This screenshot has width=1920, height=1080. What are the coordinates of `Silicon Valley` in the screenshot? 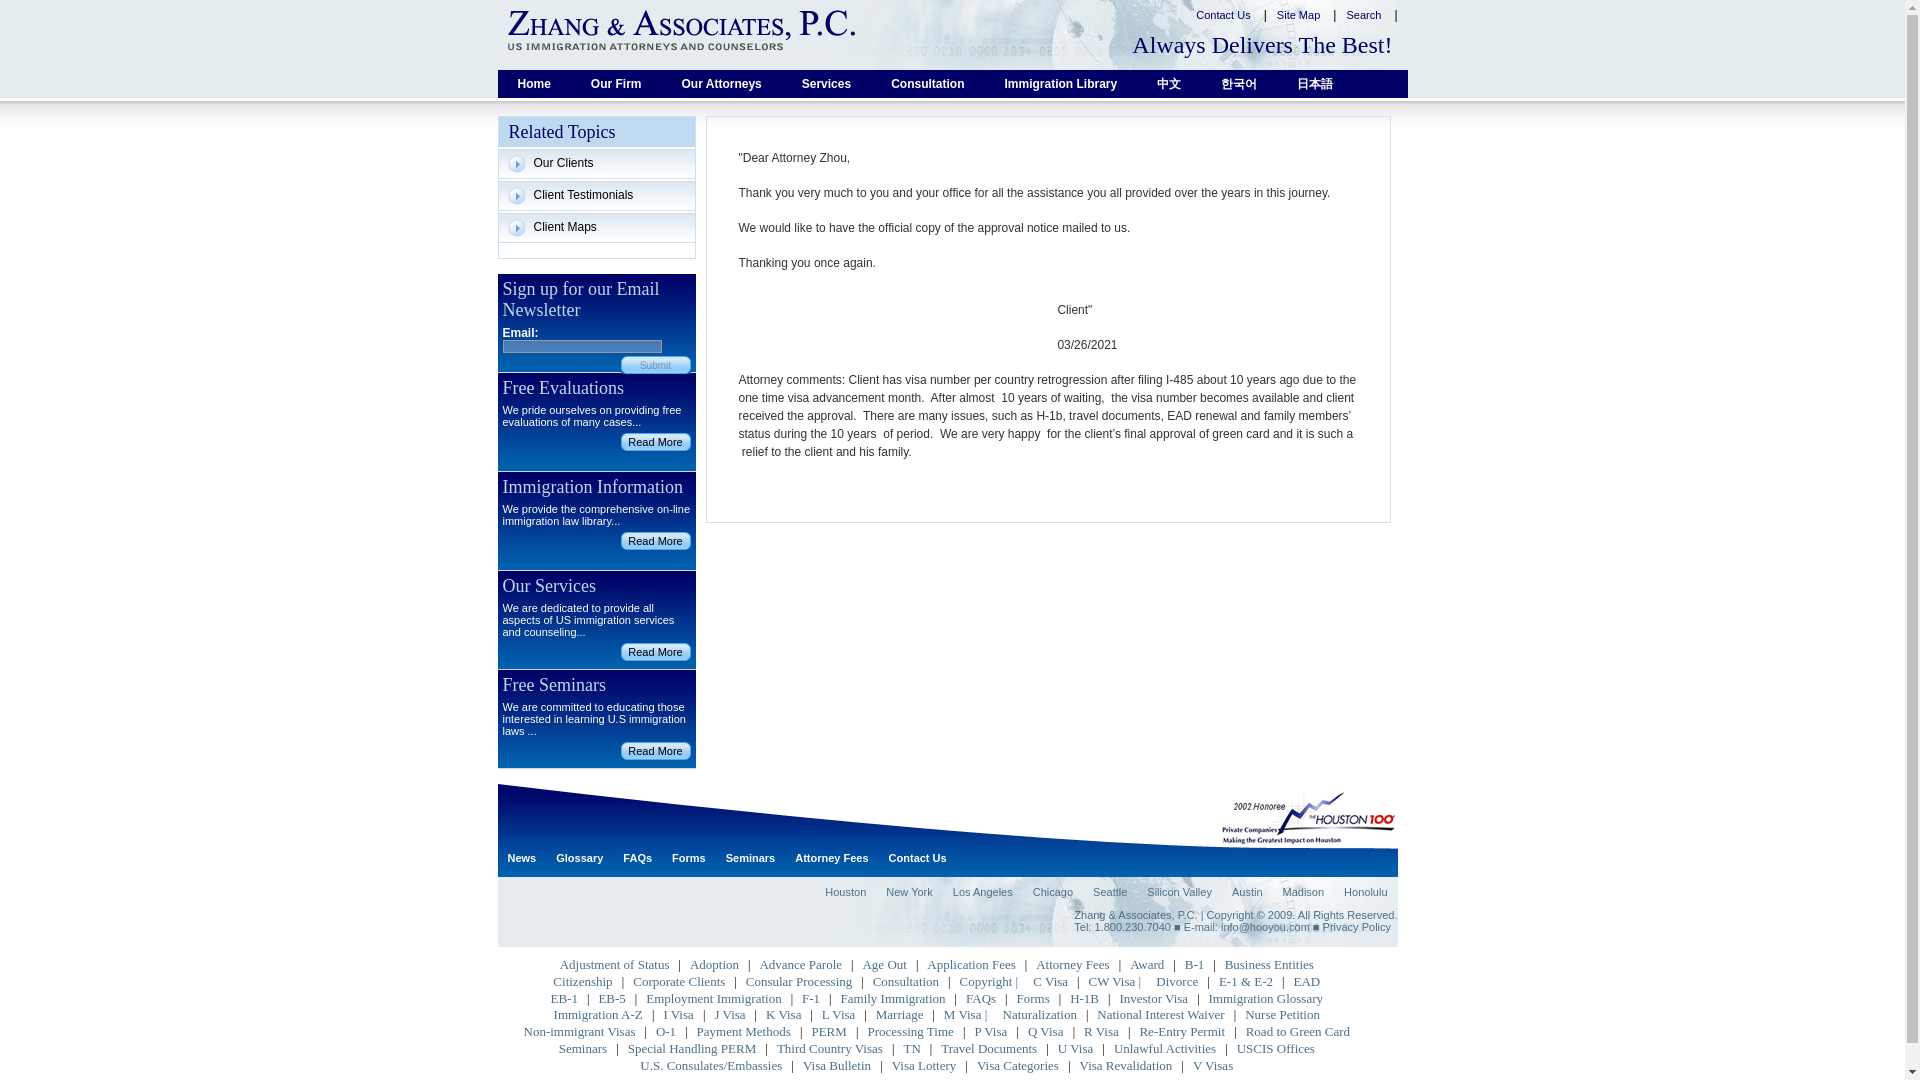 It's located at (1178, 891).